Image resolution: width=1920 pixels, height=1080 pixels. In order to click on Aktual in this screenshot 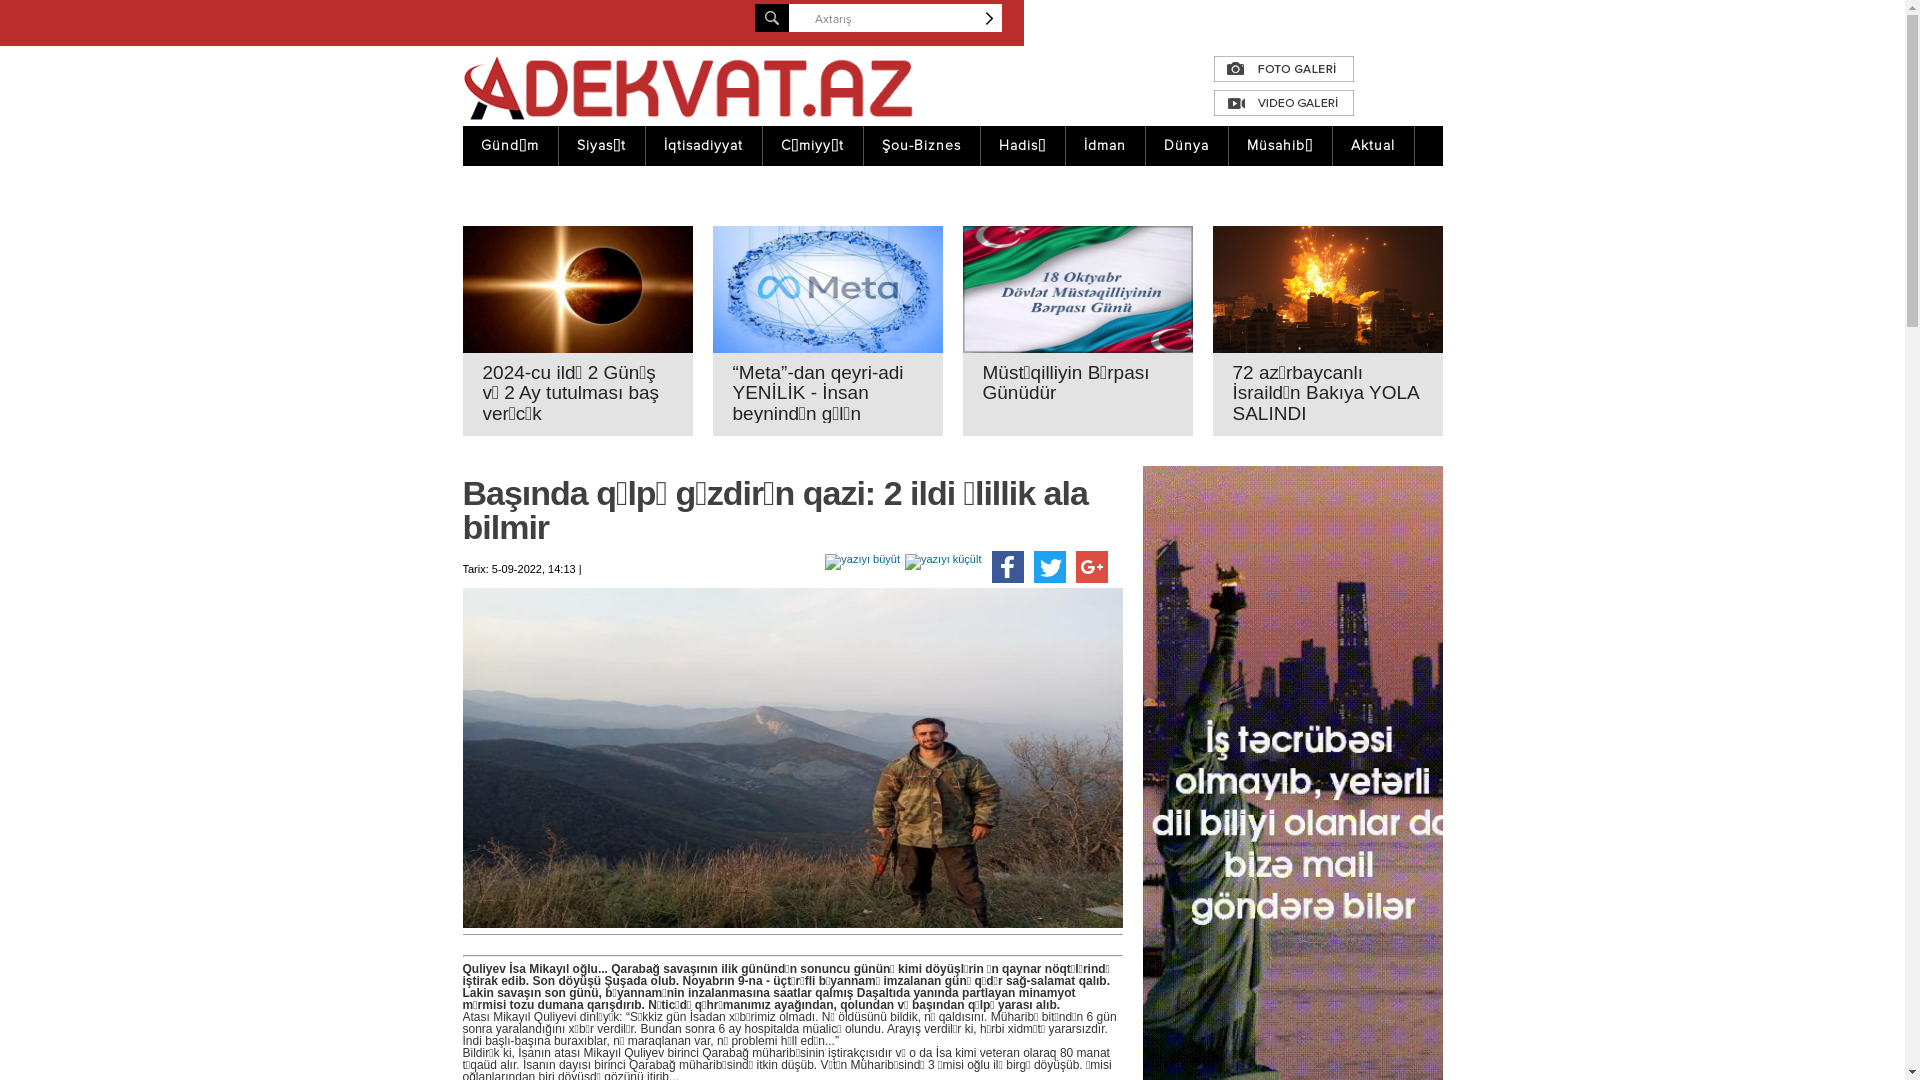, I will do `click(1372, 146)`.